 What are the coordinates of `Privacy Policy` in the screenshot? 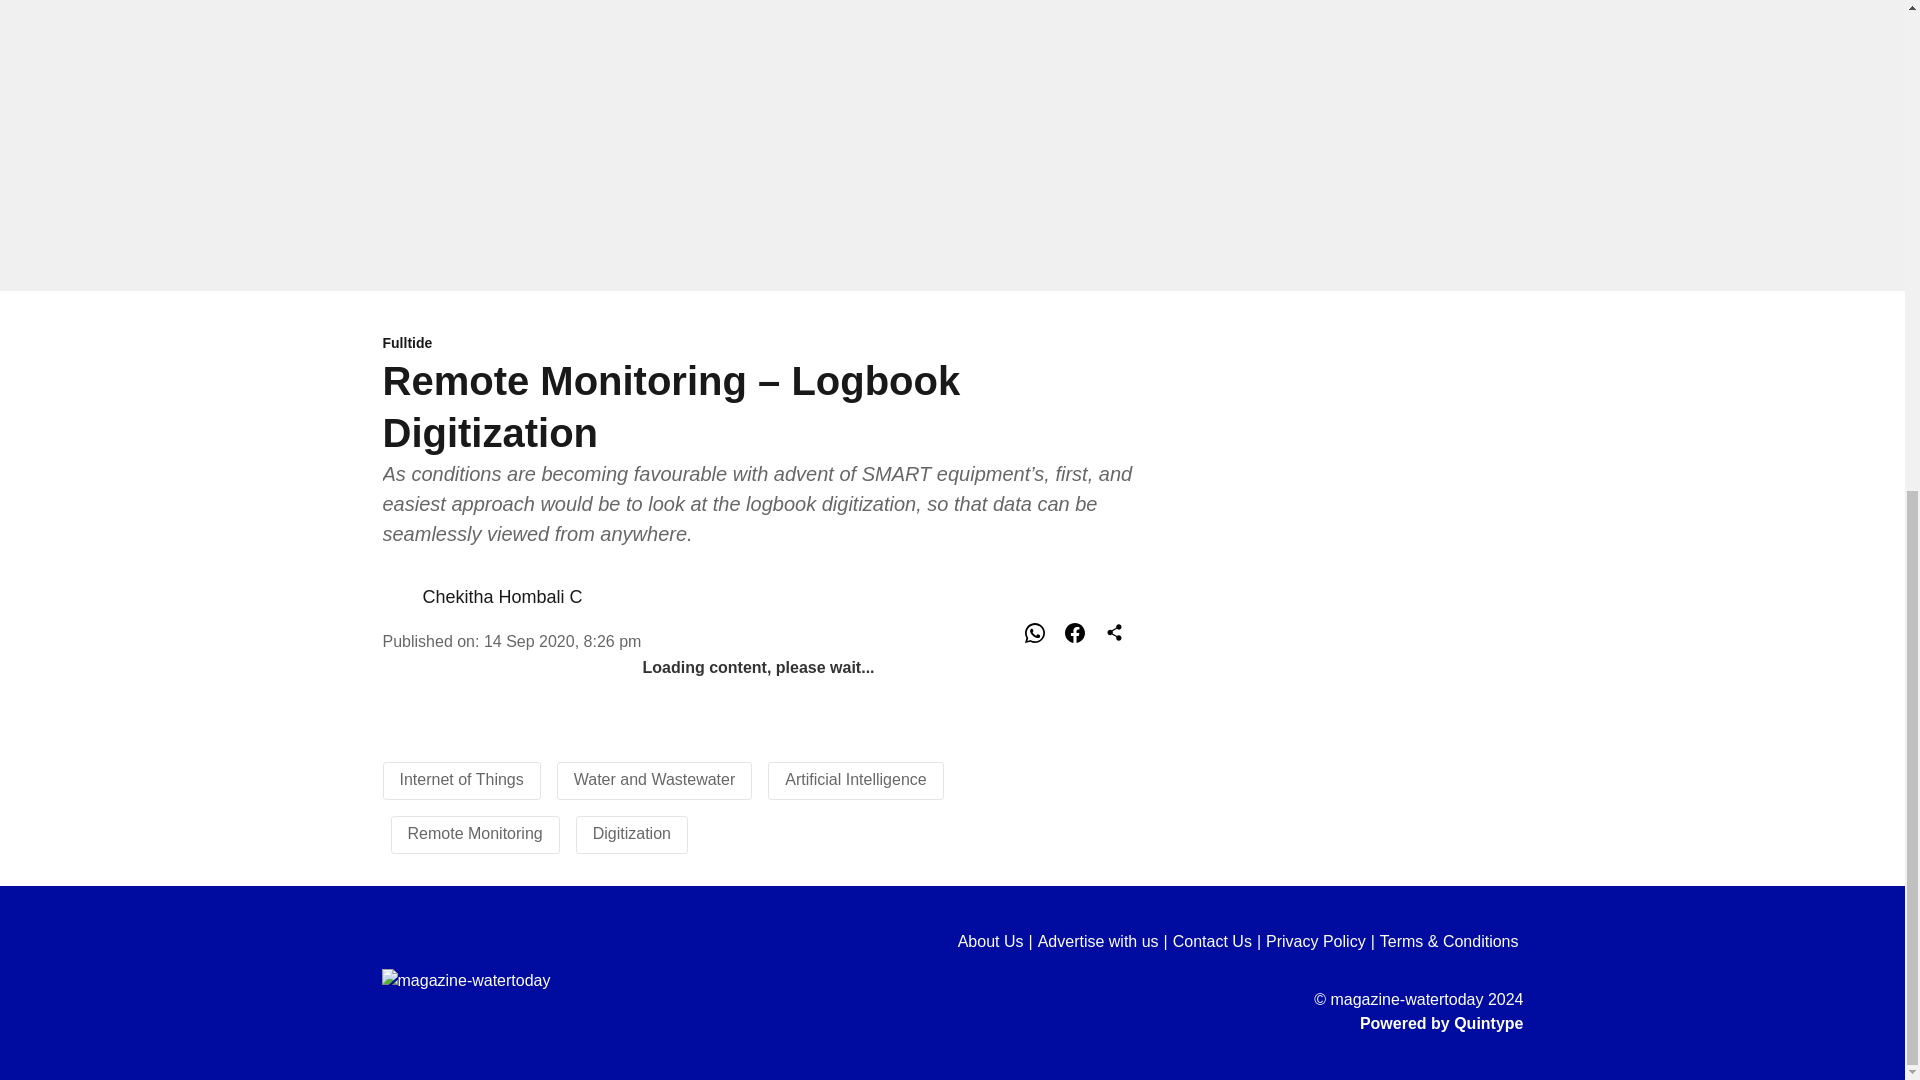 It's located at (1322, 941).